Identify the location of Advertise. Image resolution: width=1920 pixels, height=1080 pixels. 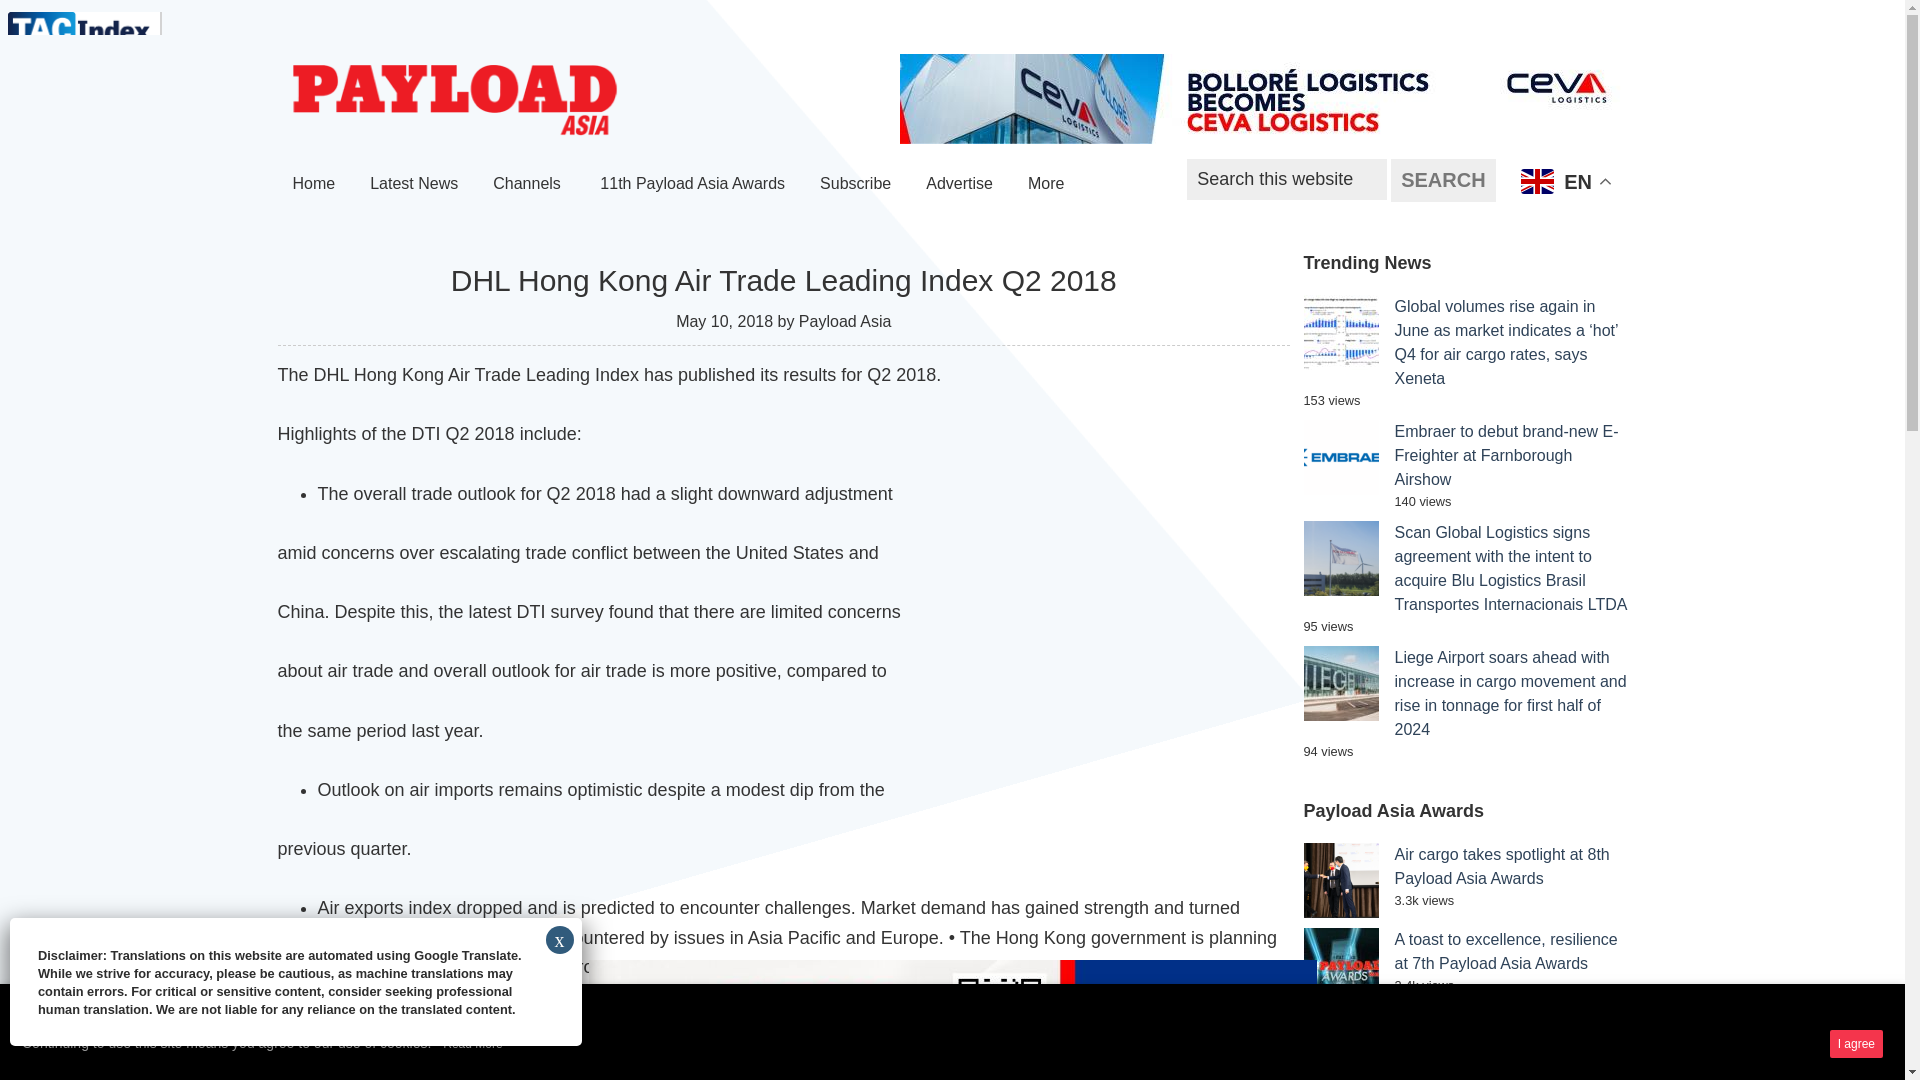
(959, 184).